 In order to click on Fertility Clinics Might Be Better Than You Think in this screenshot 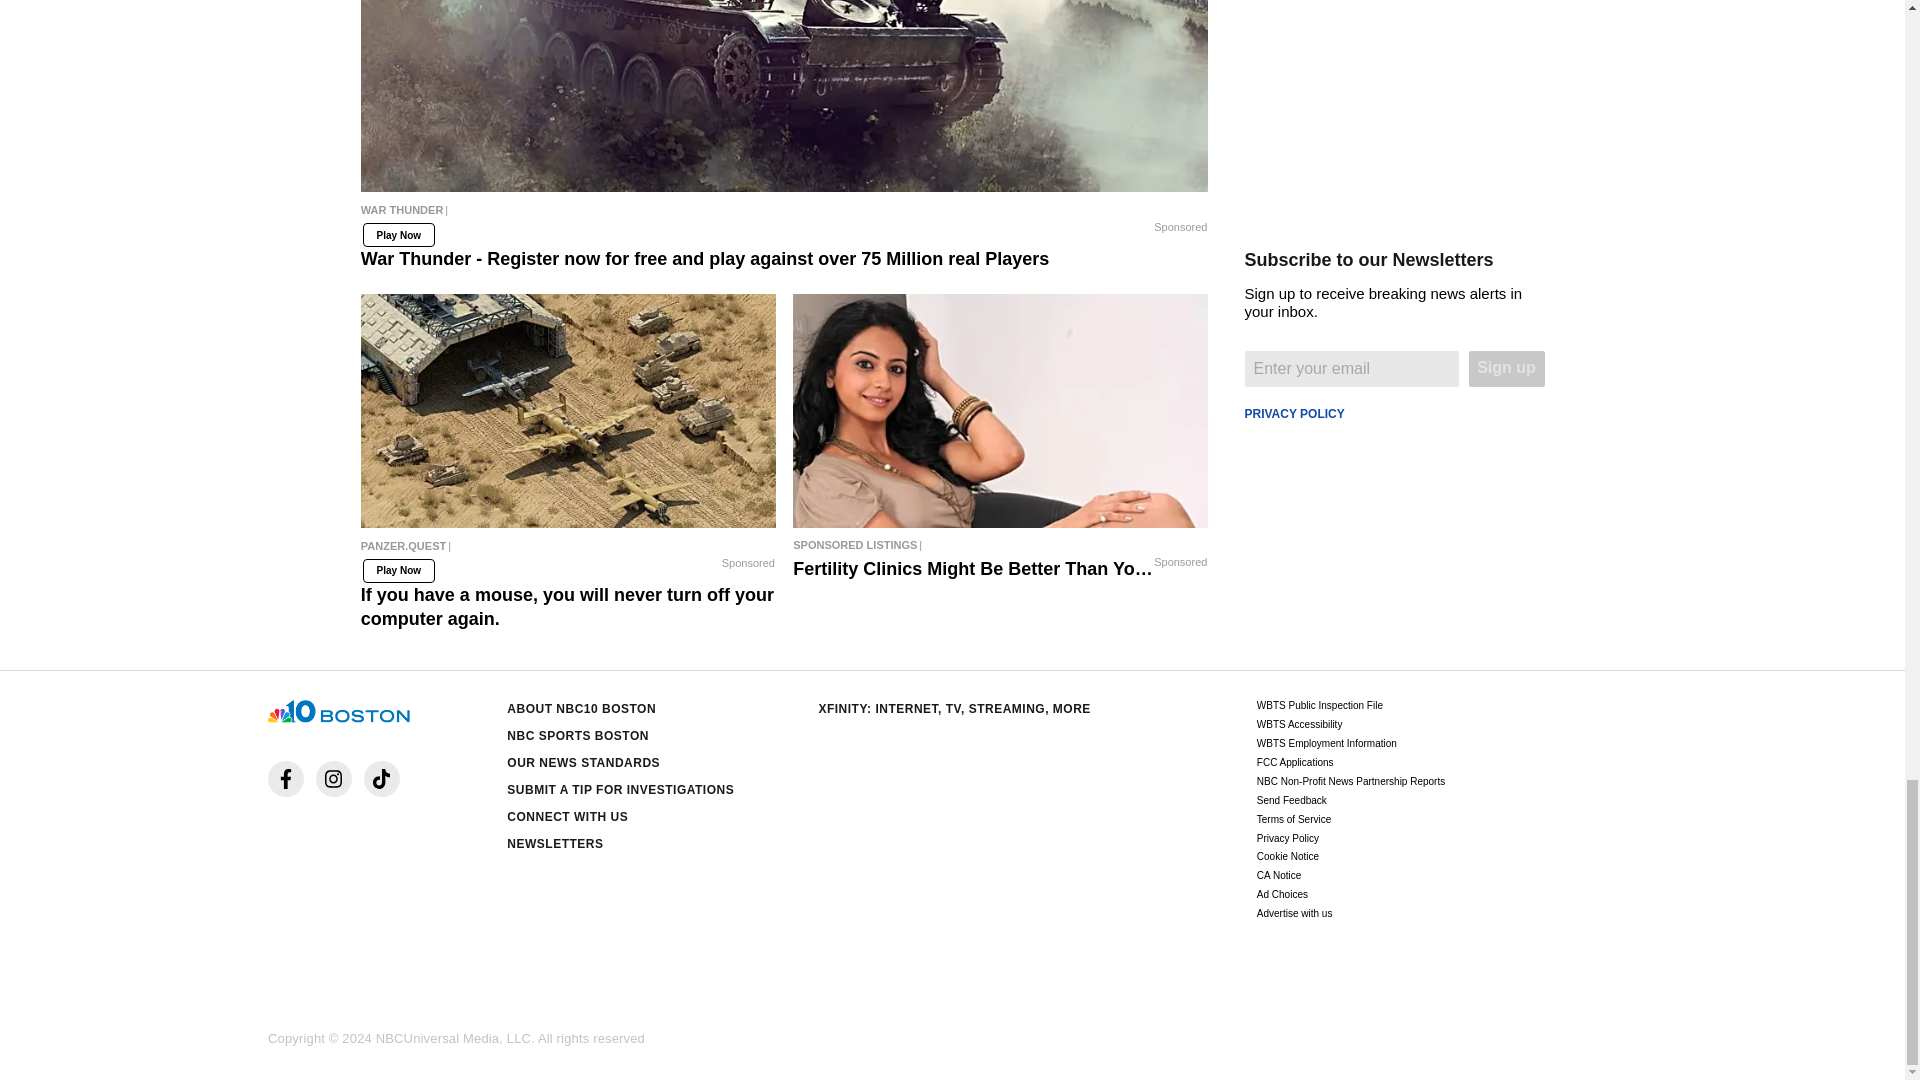, I will do `click(1000, 410)`.